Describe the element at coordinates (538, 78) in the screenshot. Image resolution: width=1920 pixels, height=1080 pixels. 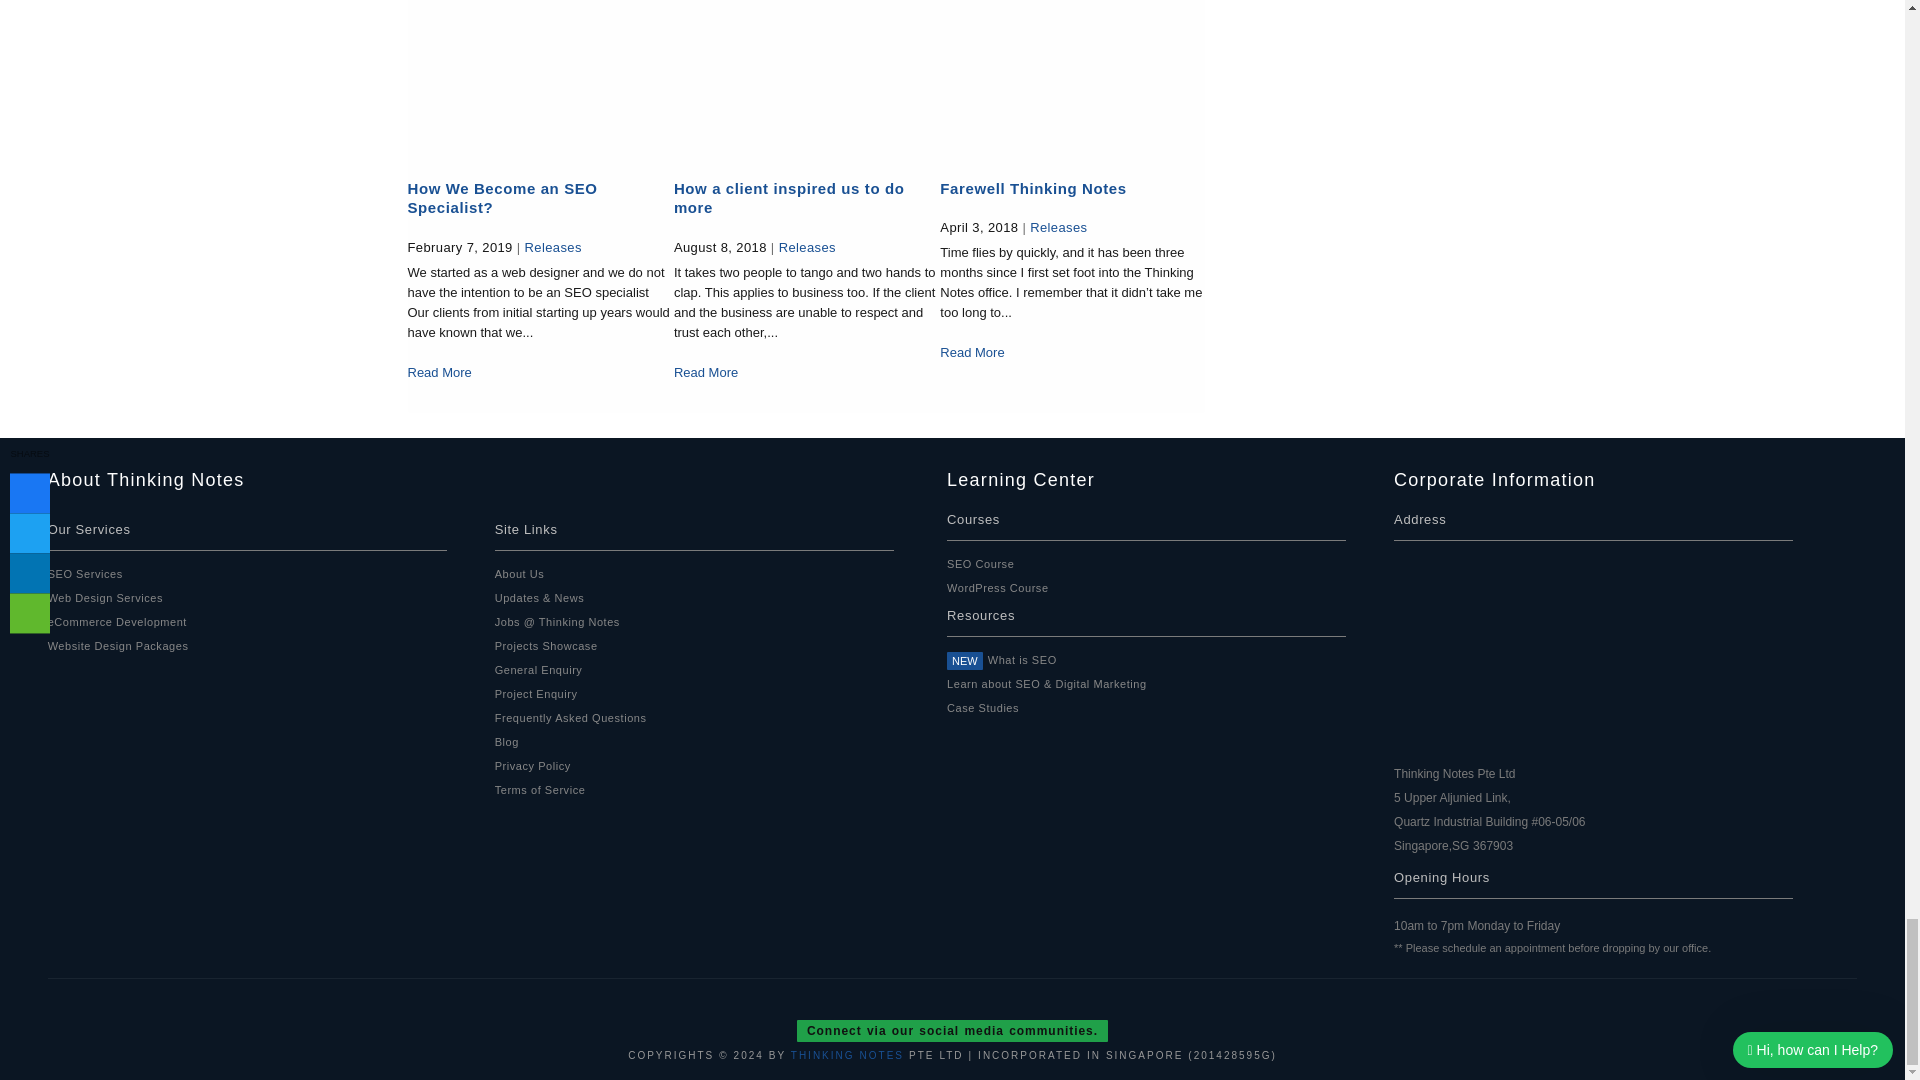
I see `How We Become an SEO Specialist? 8` at that location.